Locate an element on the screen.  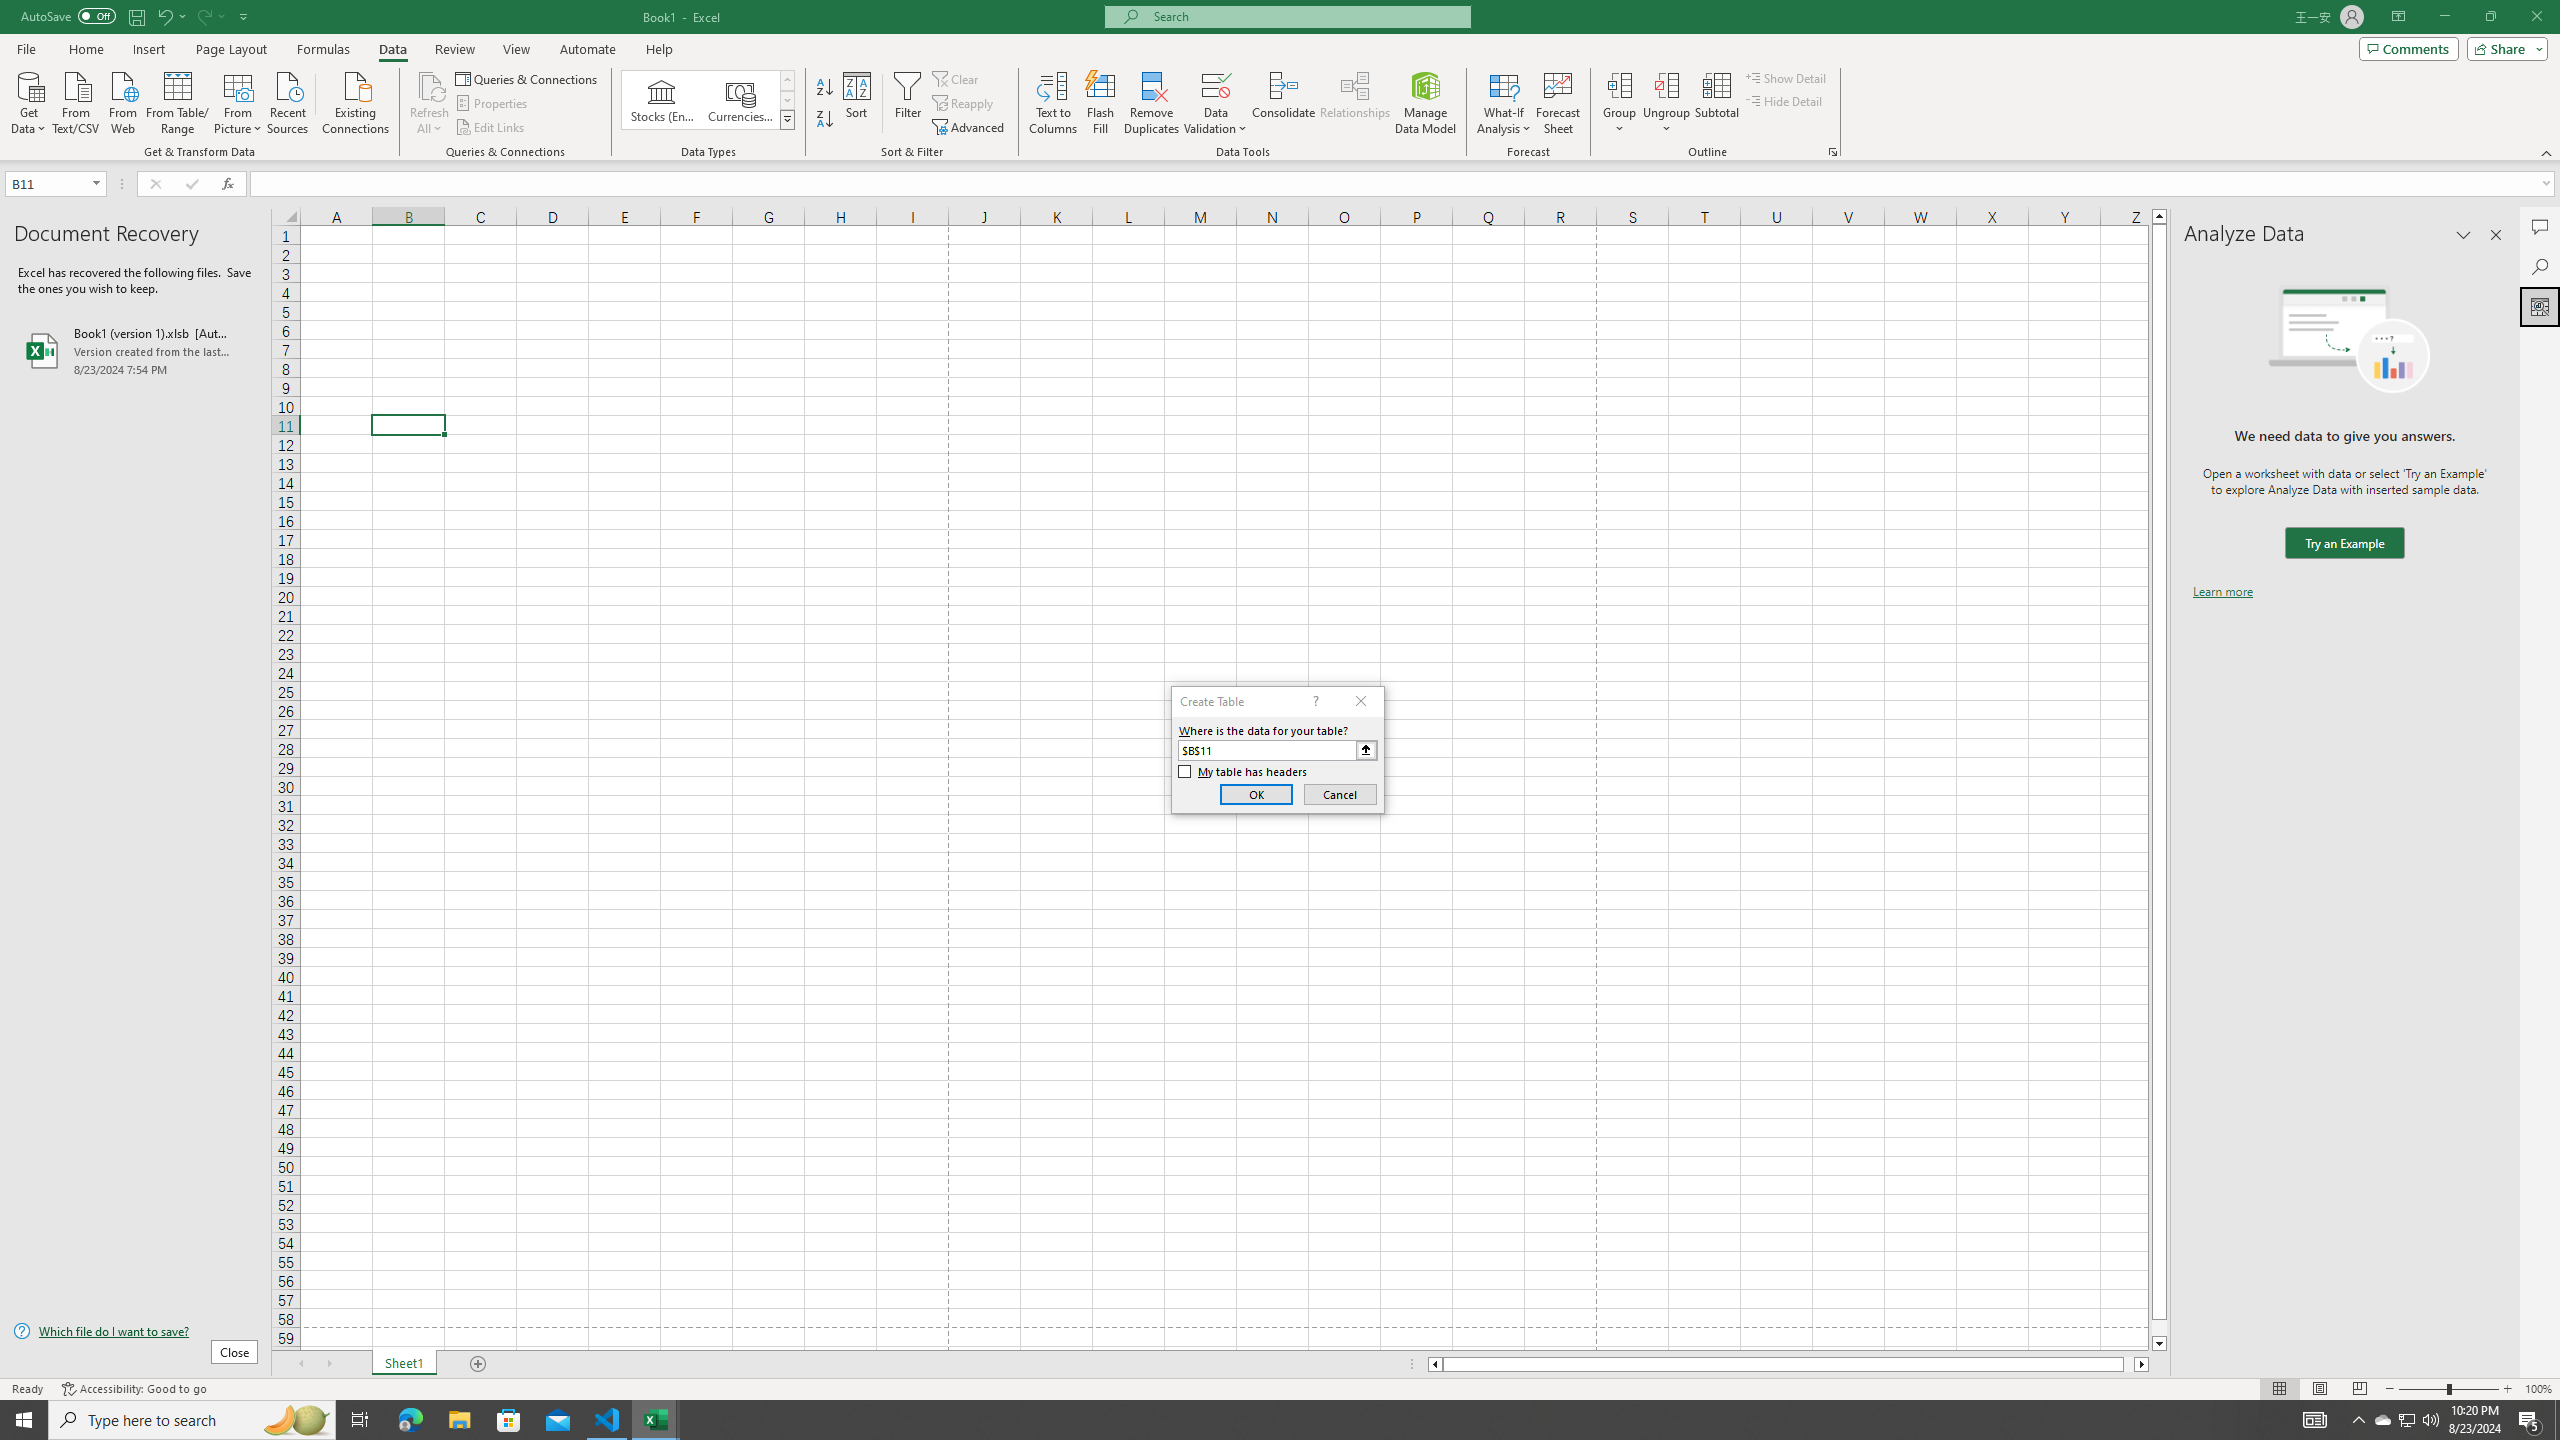
Customize Quick Access Toolbar is located at coordinates (244, 16).